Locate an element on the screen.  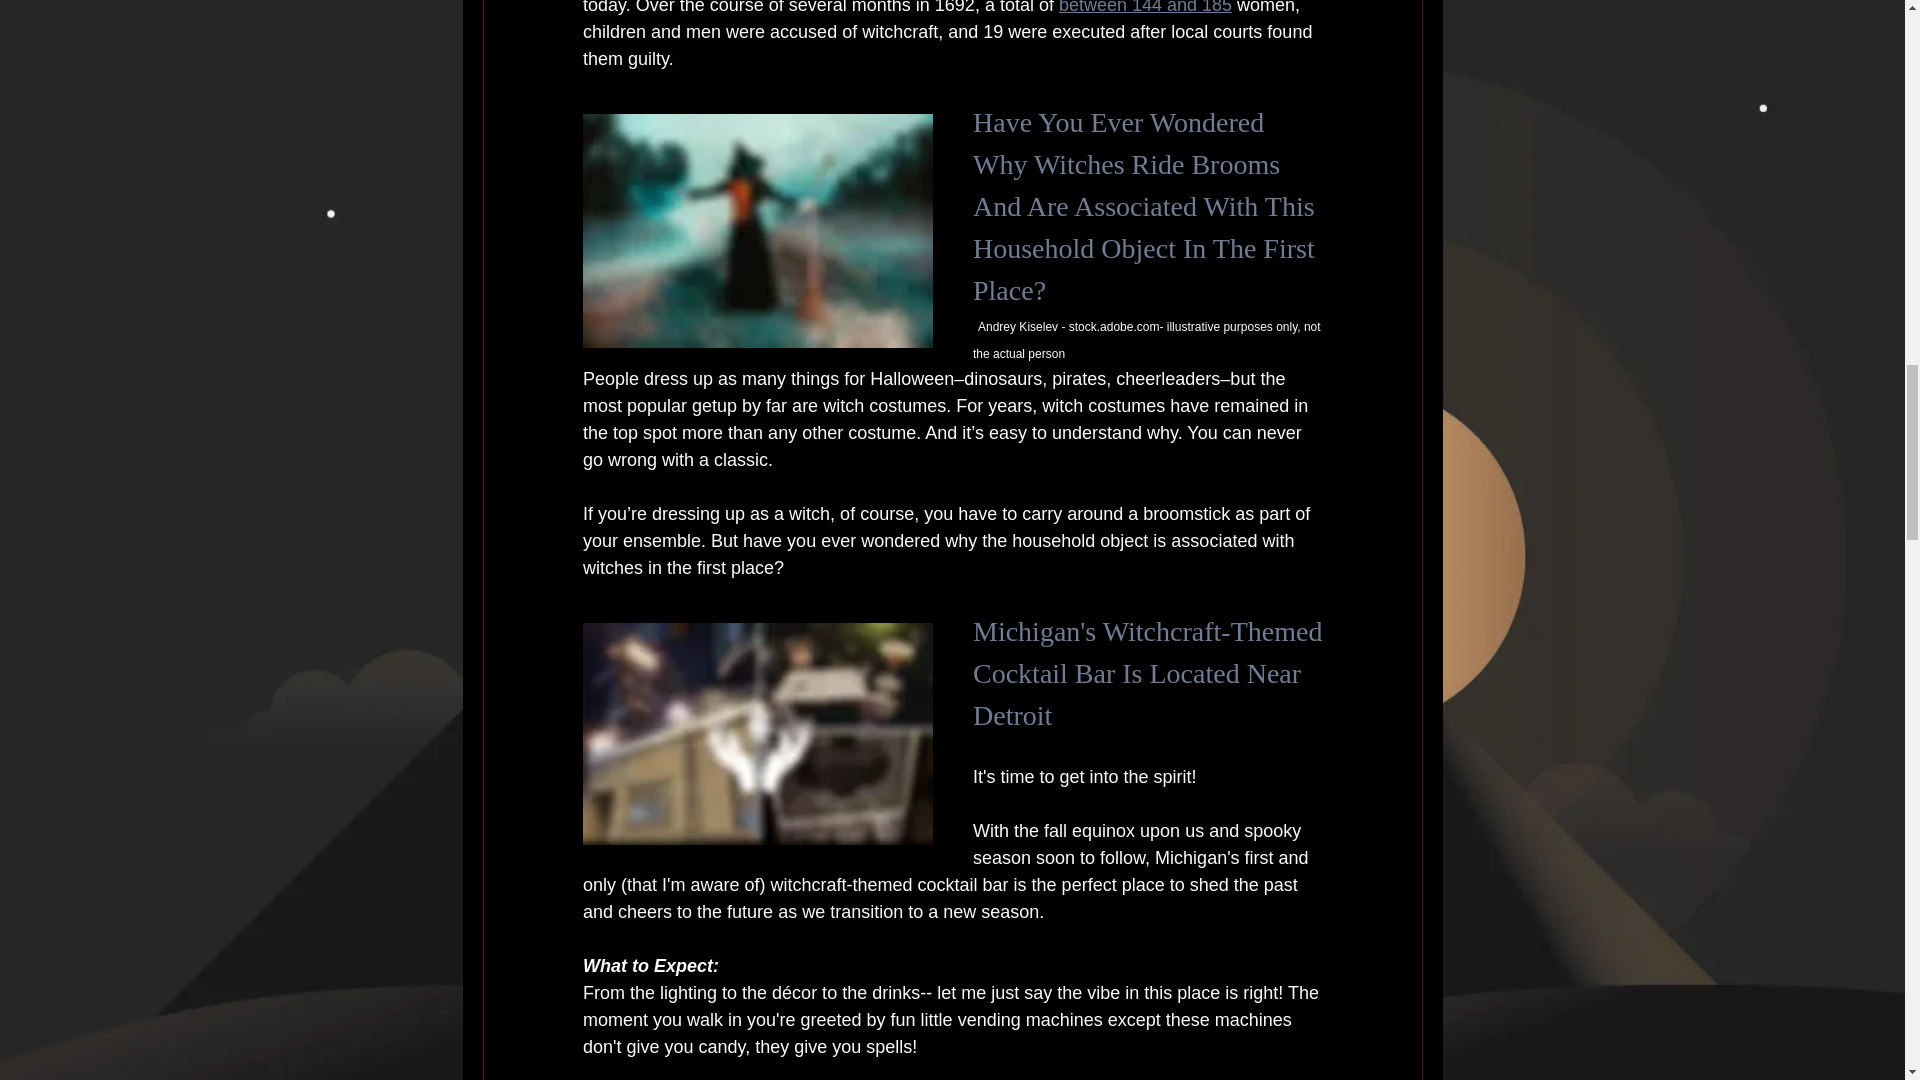
between 144 and 185 is located at coordinates (1144, 8).